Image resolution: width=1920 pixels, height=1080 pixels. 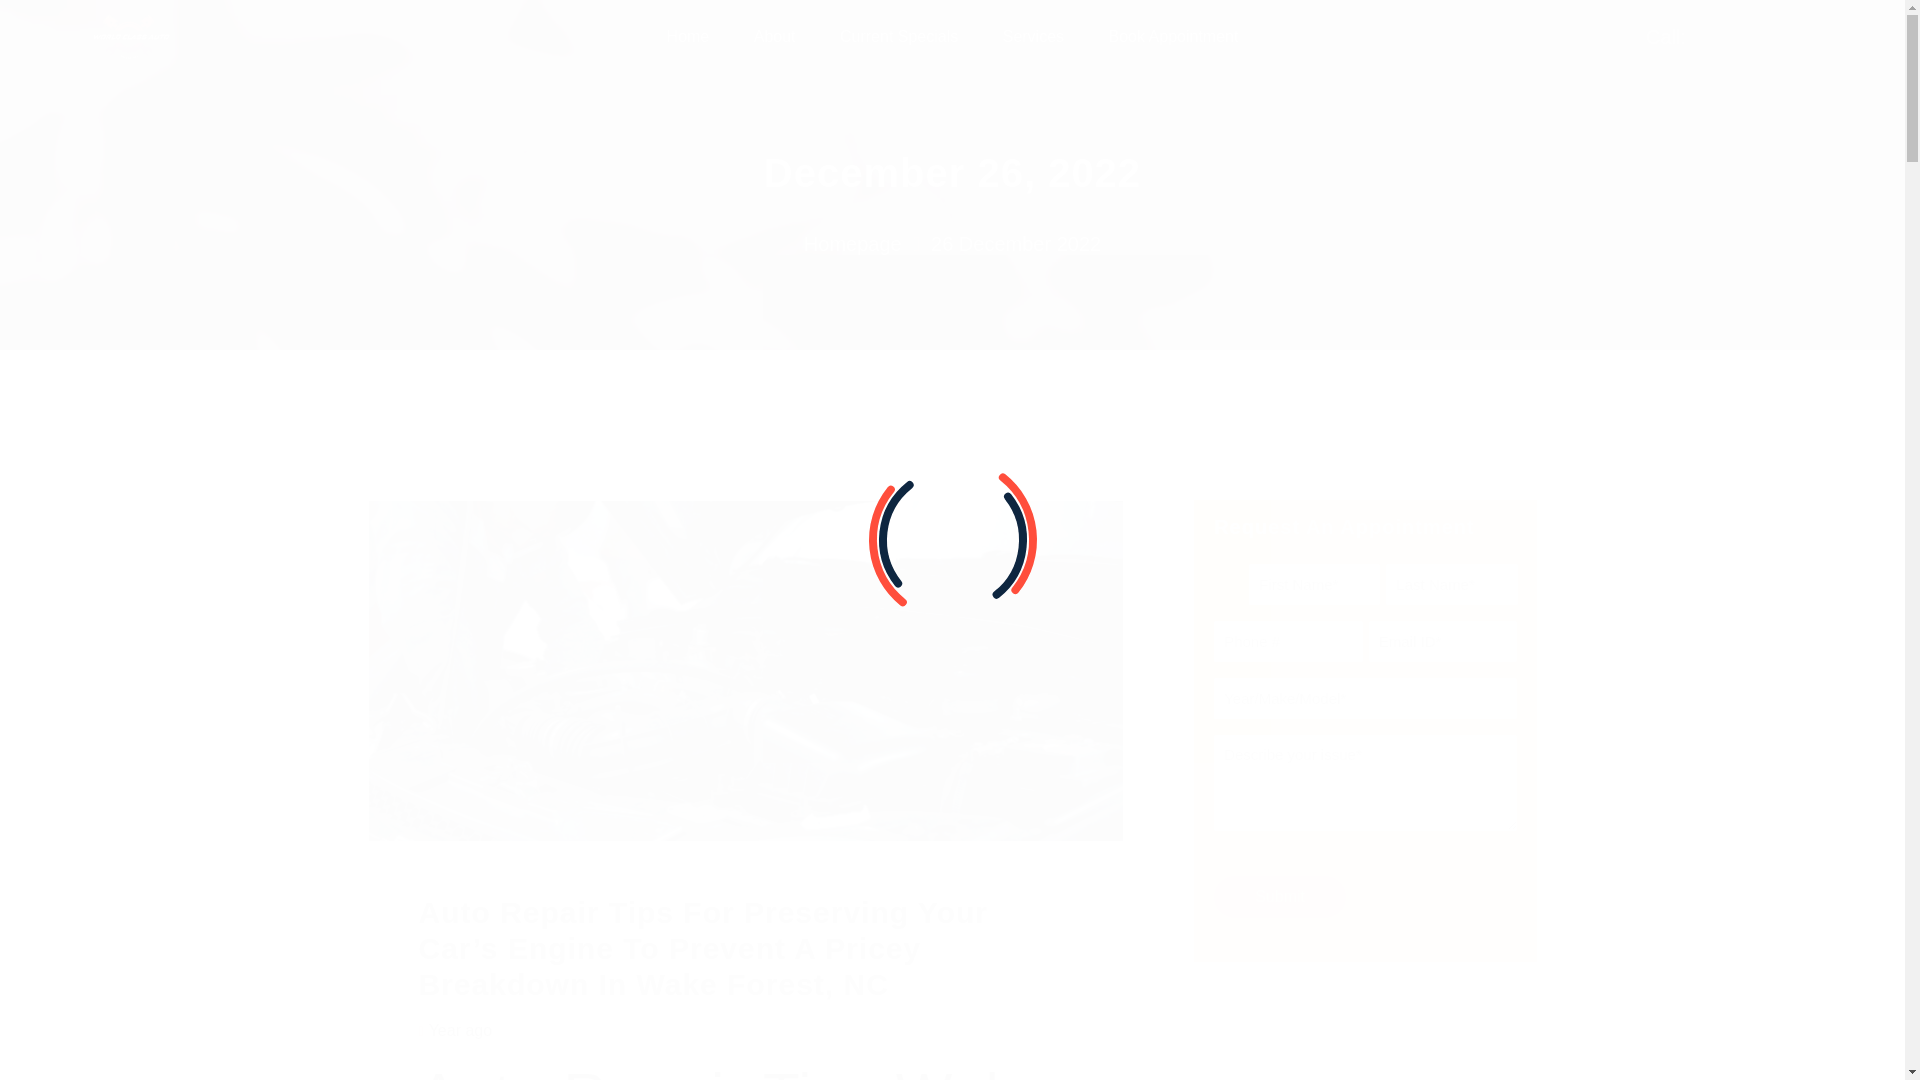 I want to click on 919 876-8011, so click(x=1752, y=36).